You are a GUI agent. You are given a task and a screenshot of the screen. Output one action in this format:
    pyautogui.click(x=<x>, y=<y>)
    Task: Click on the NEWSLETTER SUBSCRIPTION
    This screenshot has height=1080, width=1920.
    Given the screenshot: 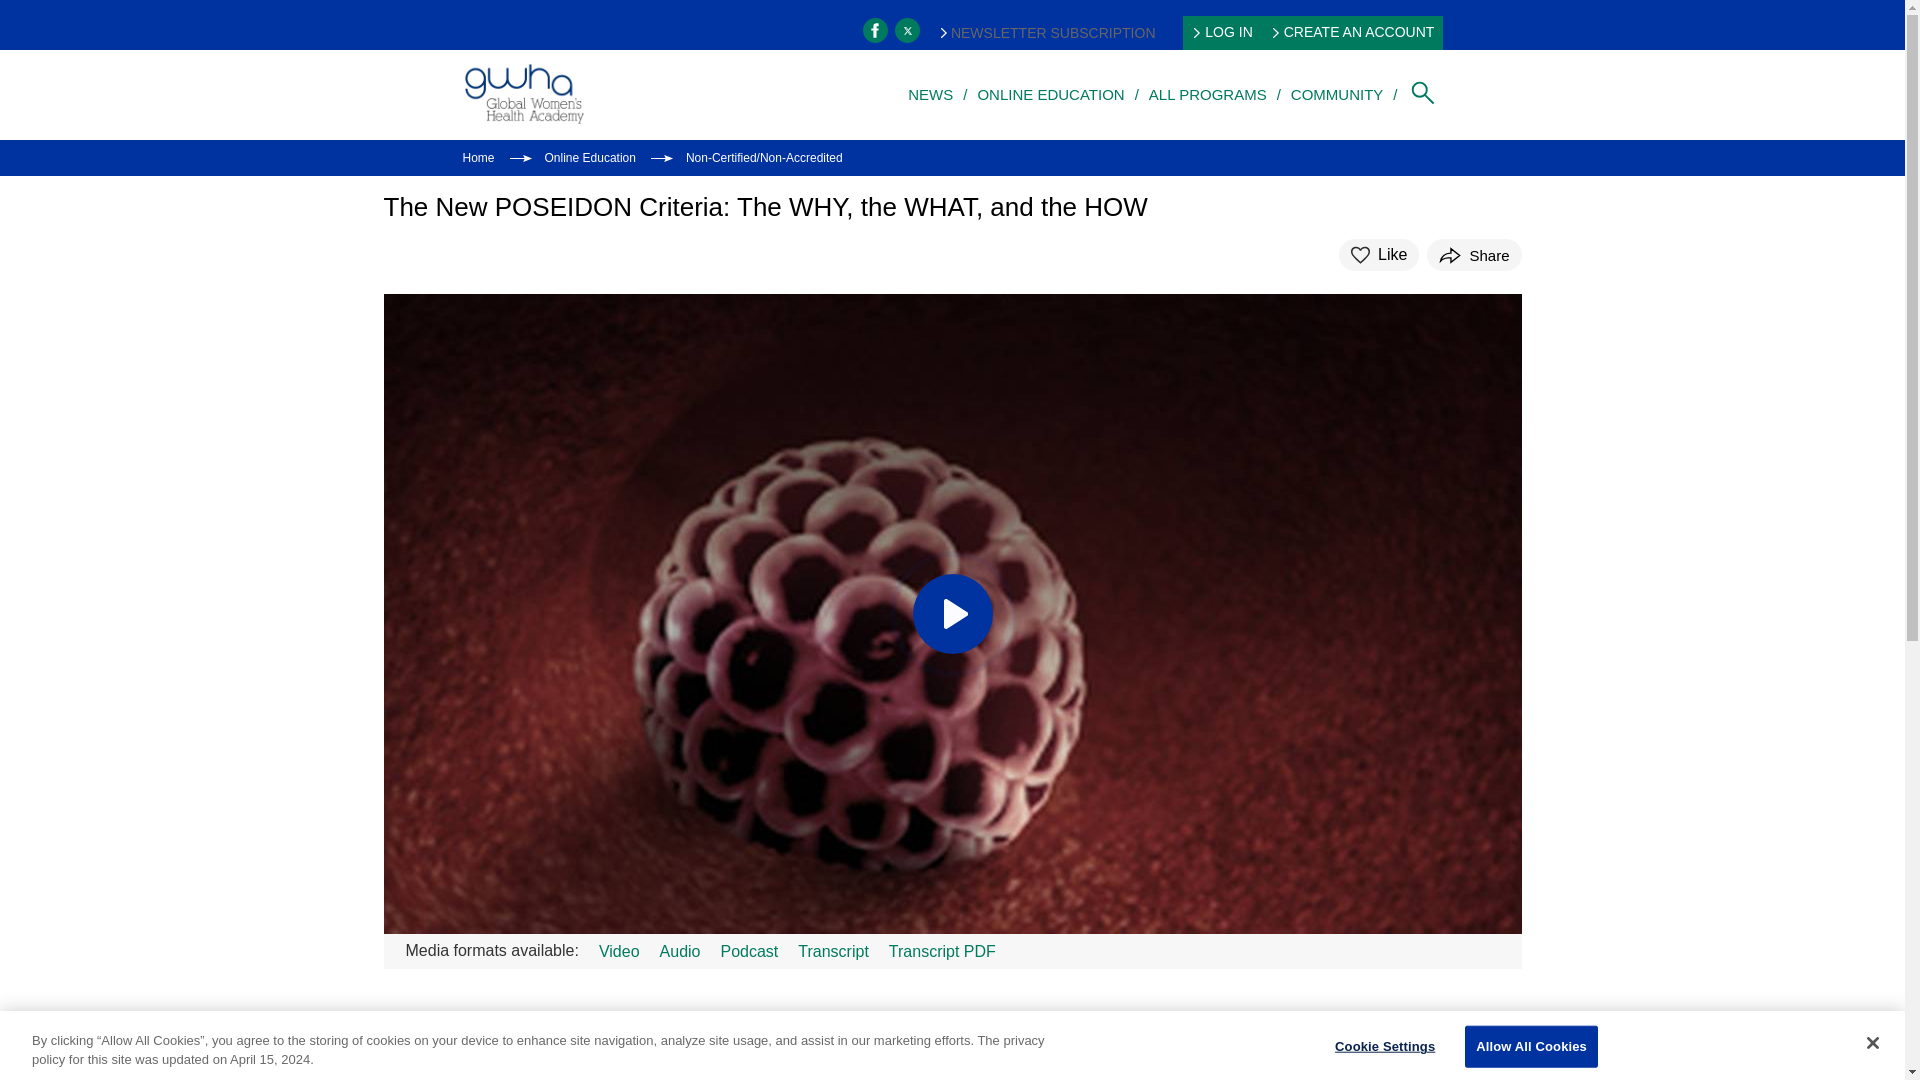 What is the action you would take?
    pyautogui.click(x=1048, y=32)
    